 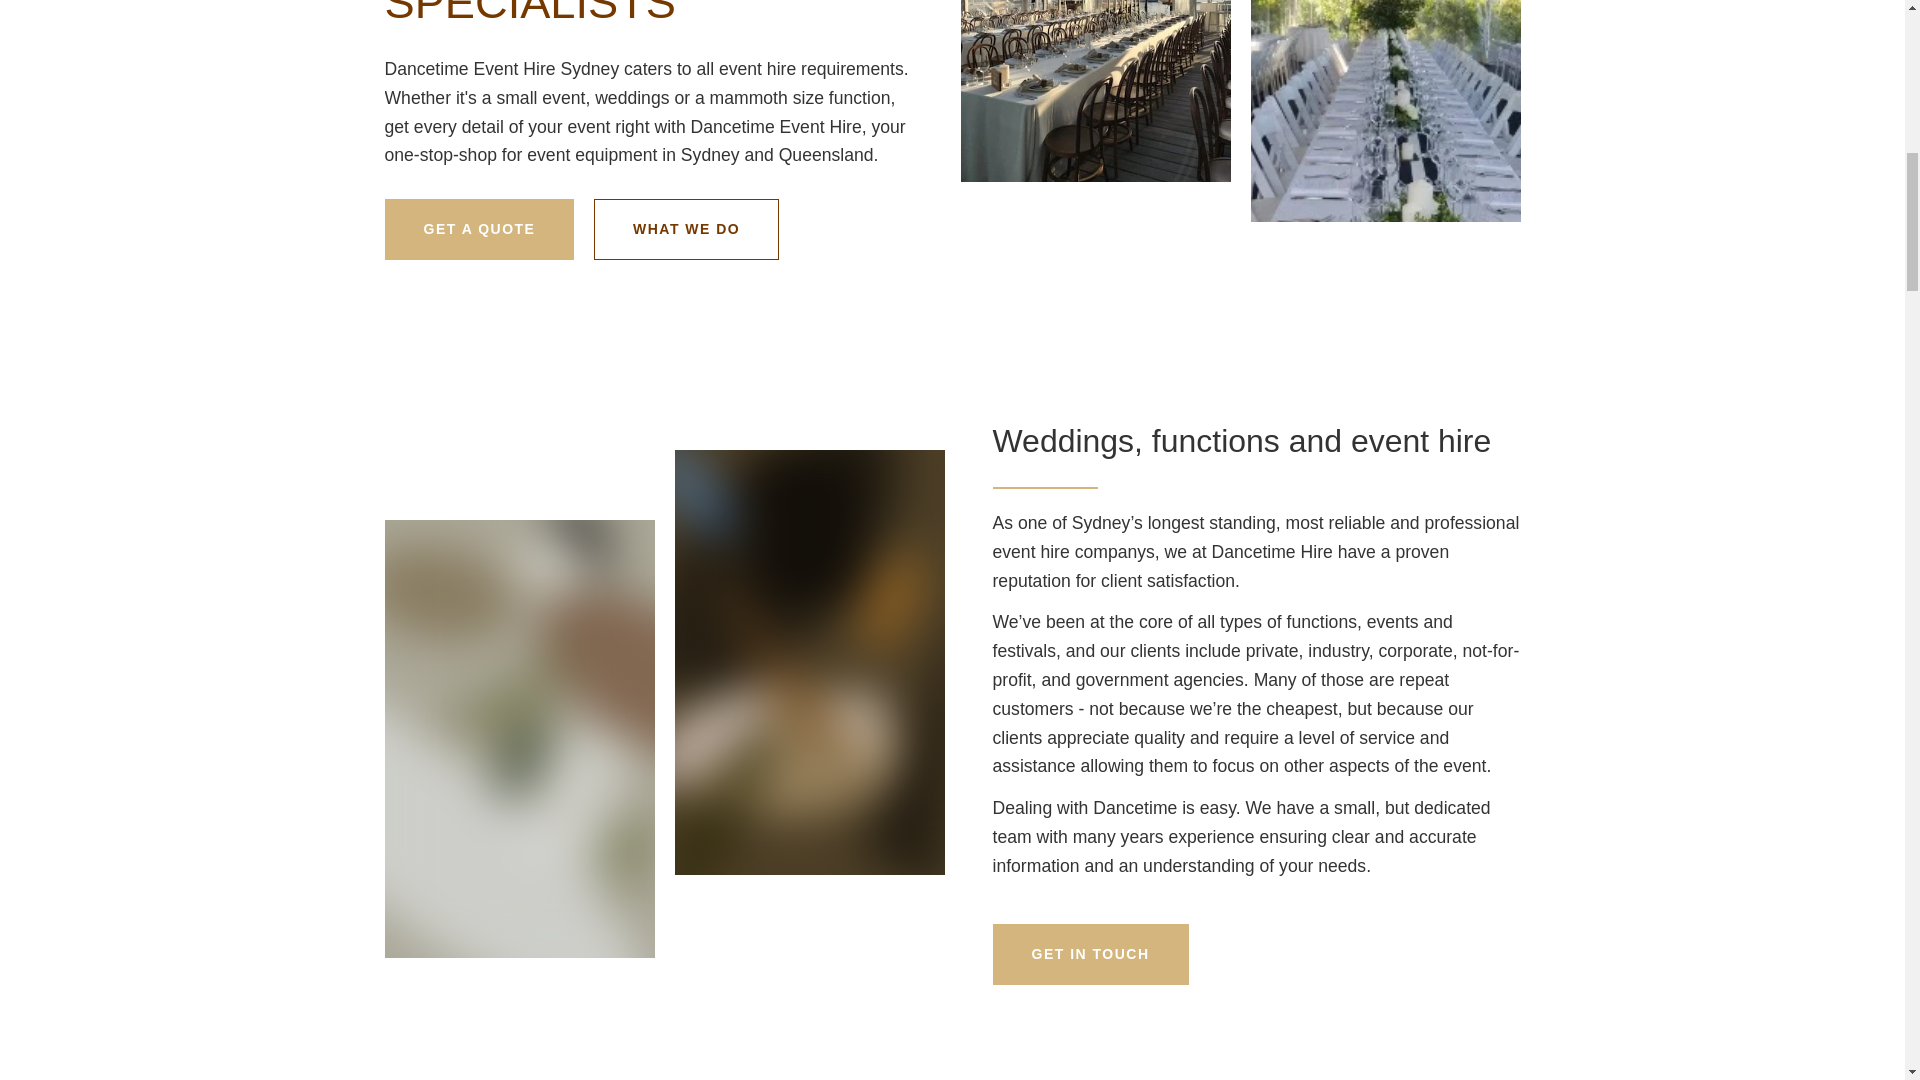 What do you see at coordinates (479, 229) in the screenshot?
I see `GET A QUOTE` at bounding box center [479, 229].